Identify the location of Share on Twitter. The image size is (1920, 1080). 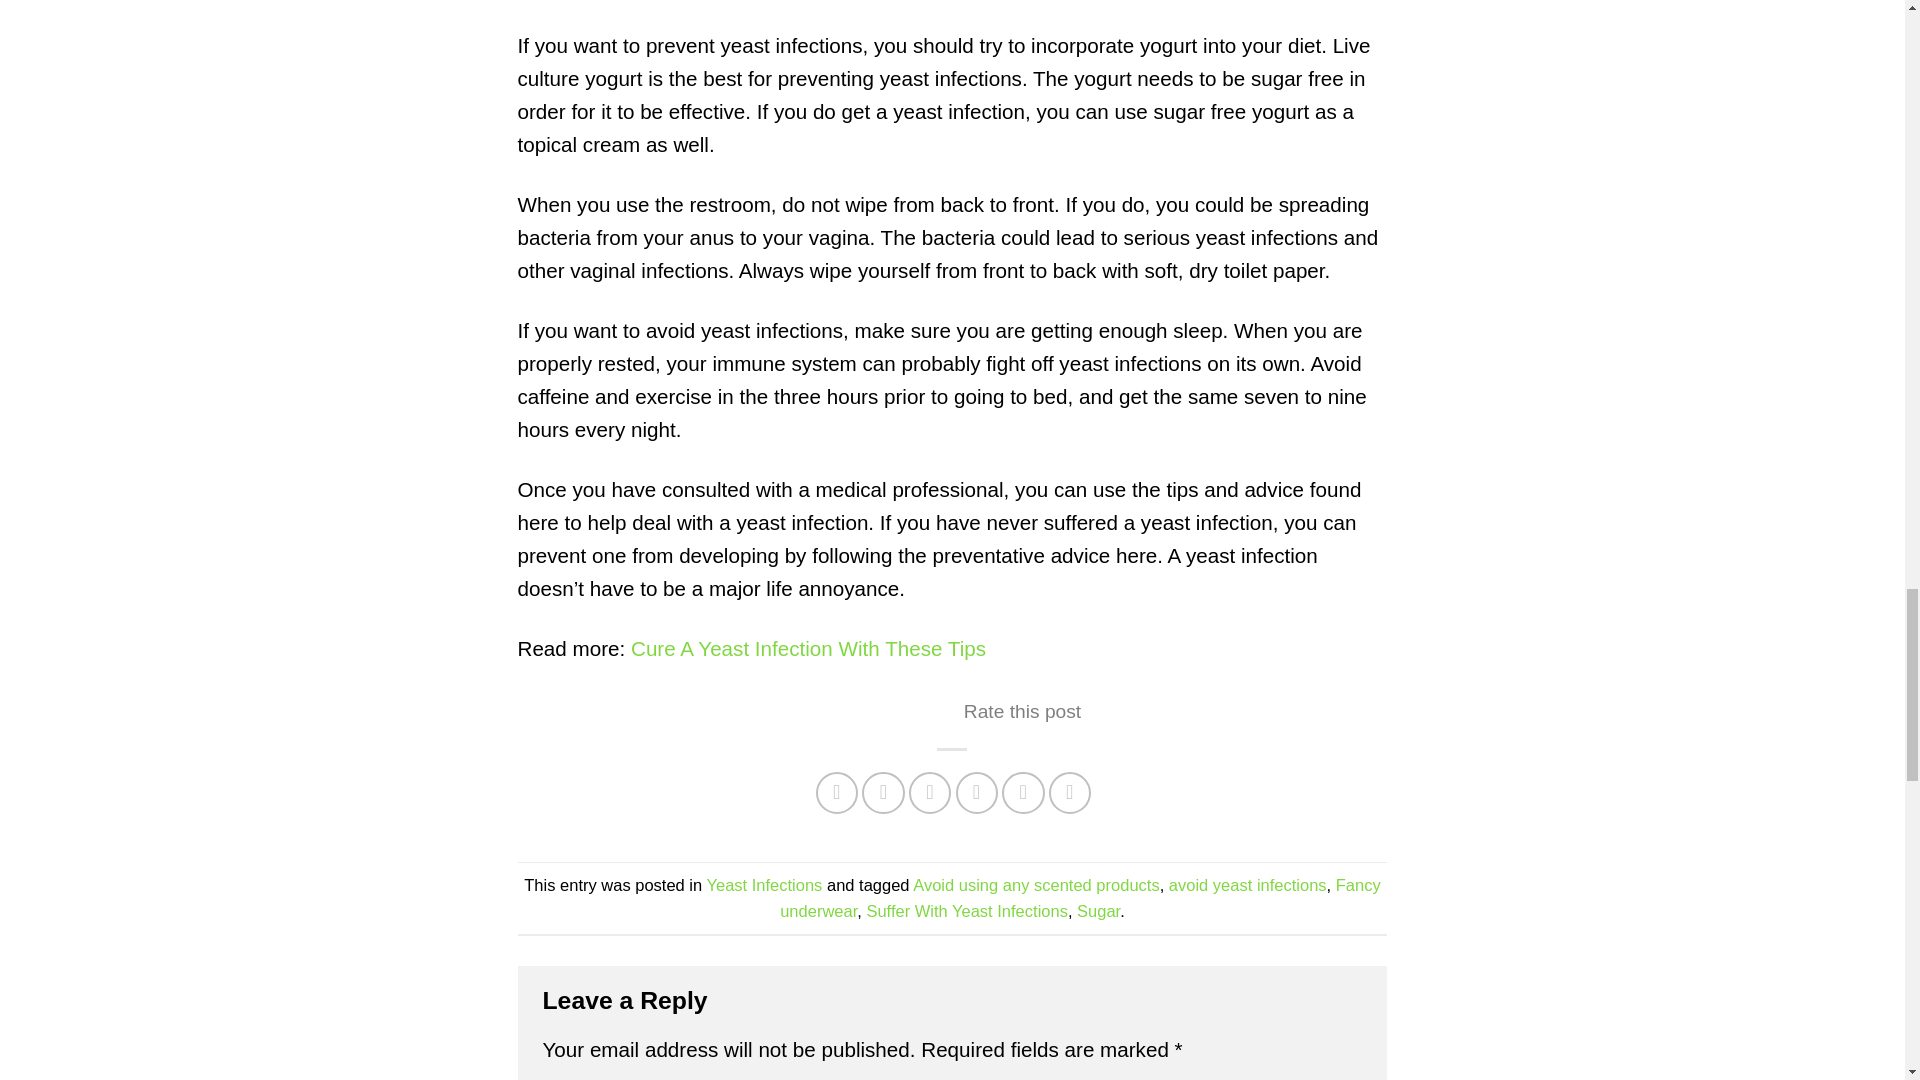
(883, 794).